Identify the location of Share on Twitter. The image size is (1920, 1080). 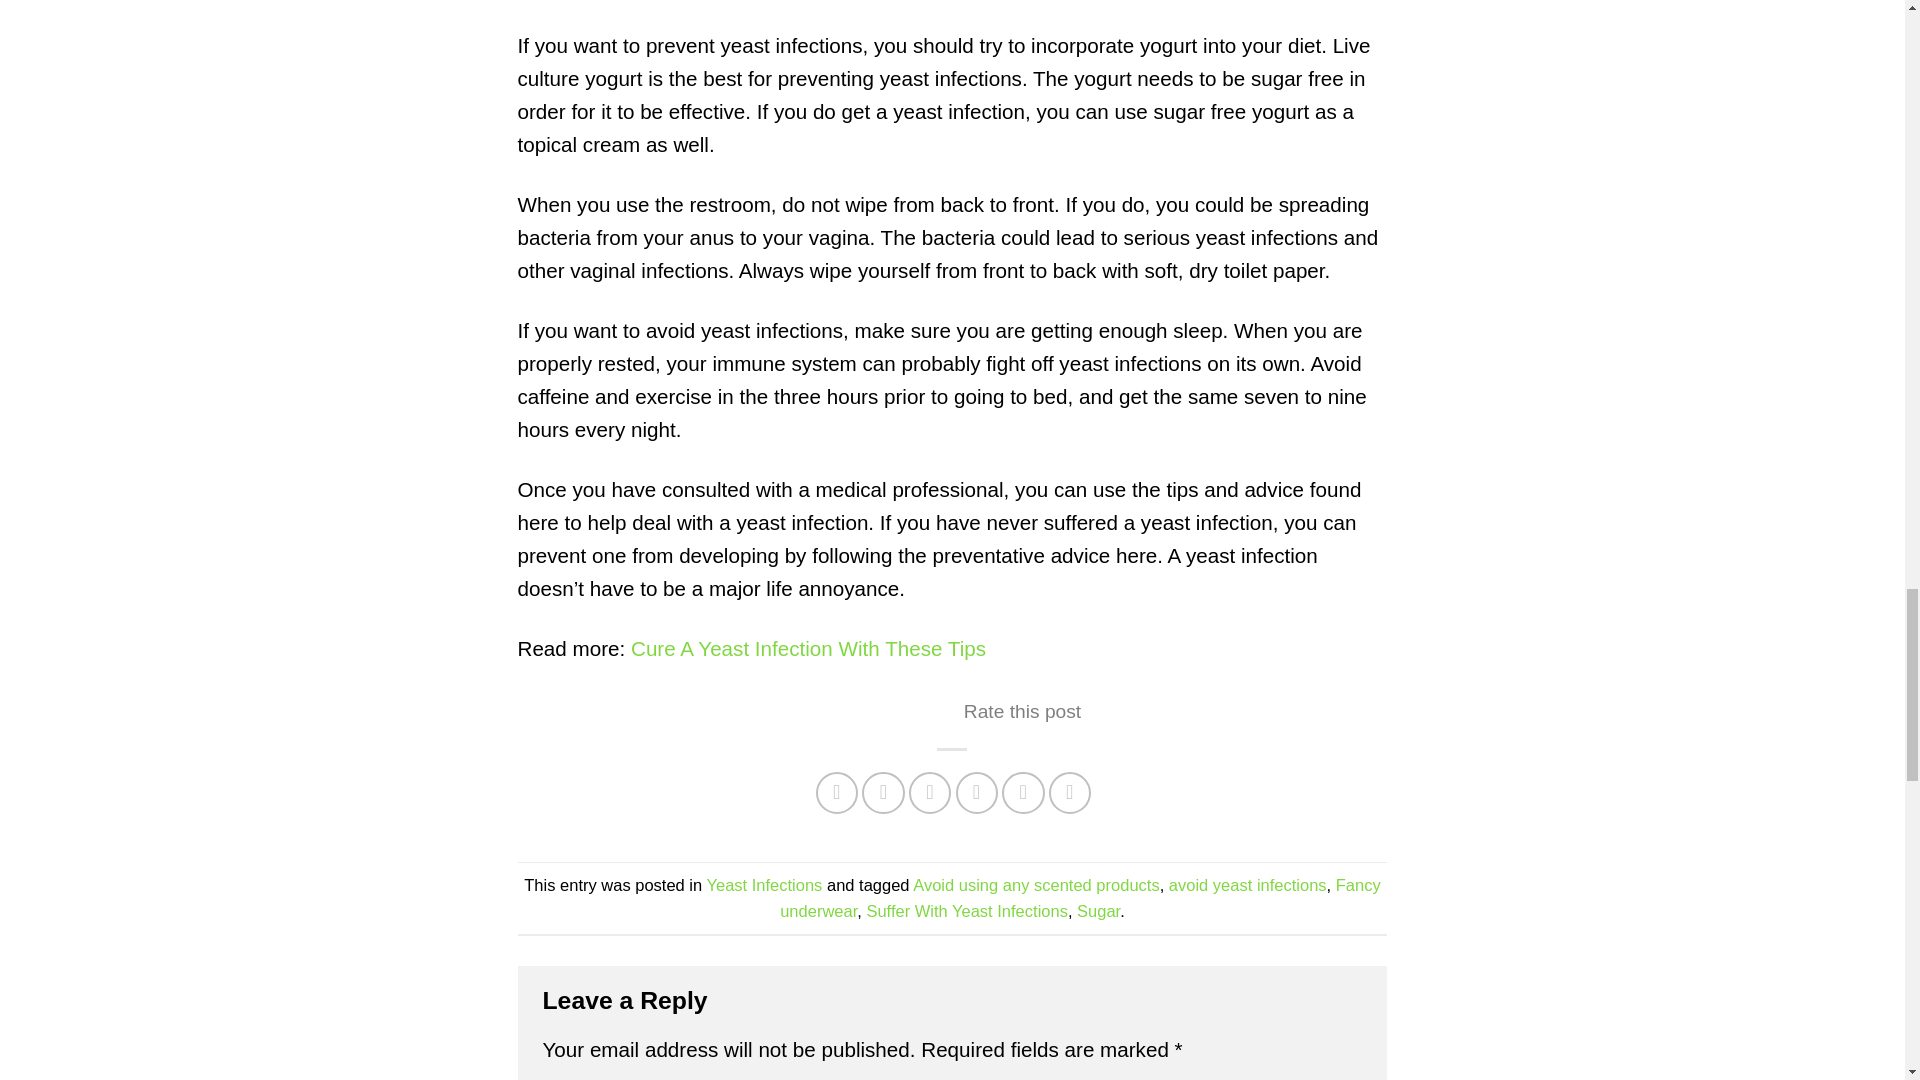
(883, 794).